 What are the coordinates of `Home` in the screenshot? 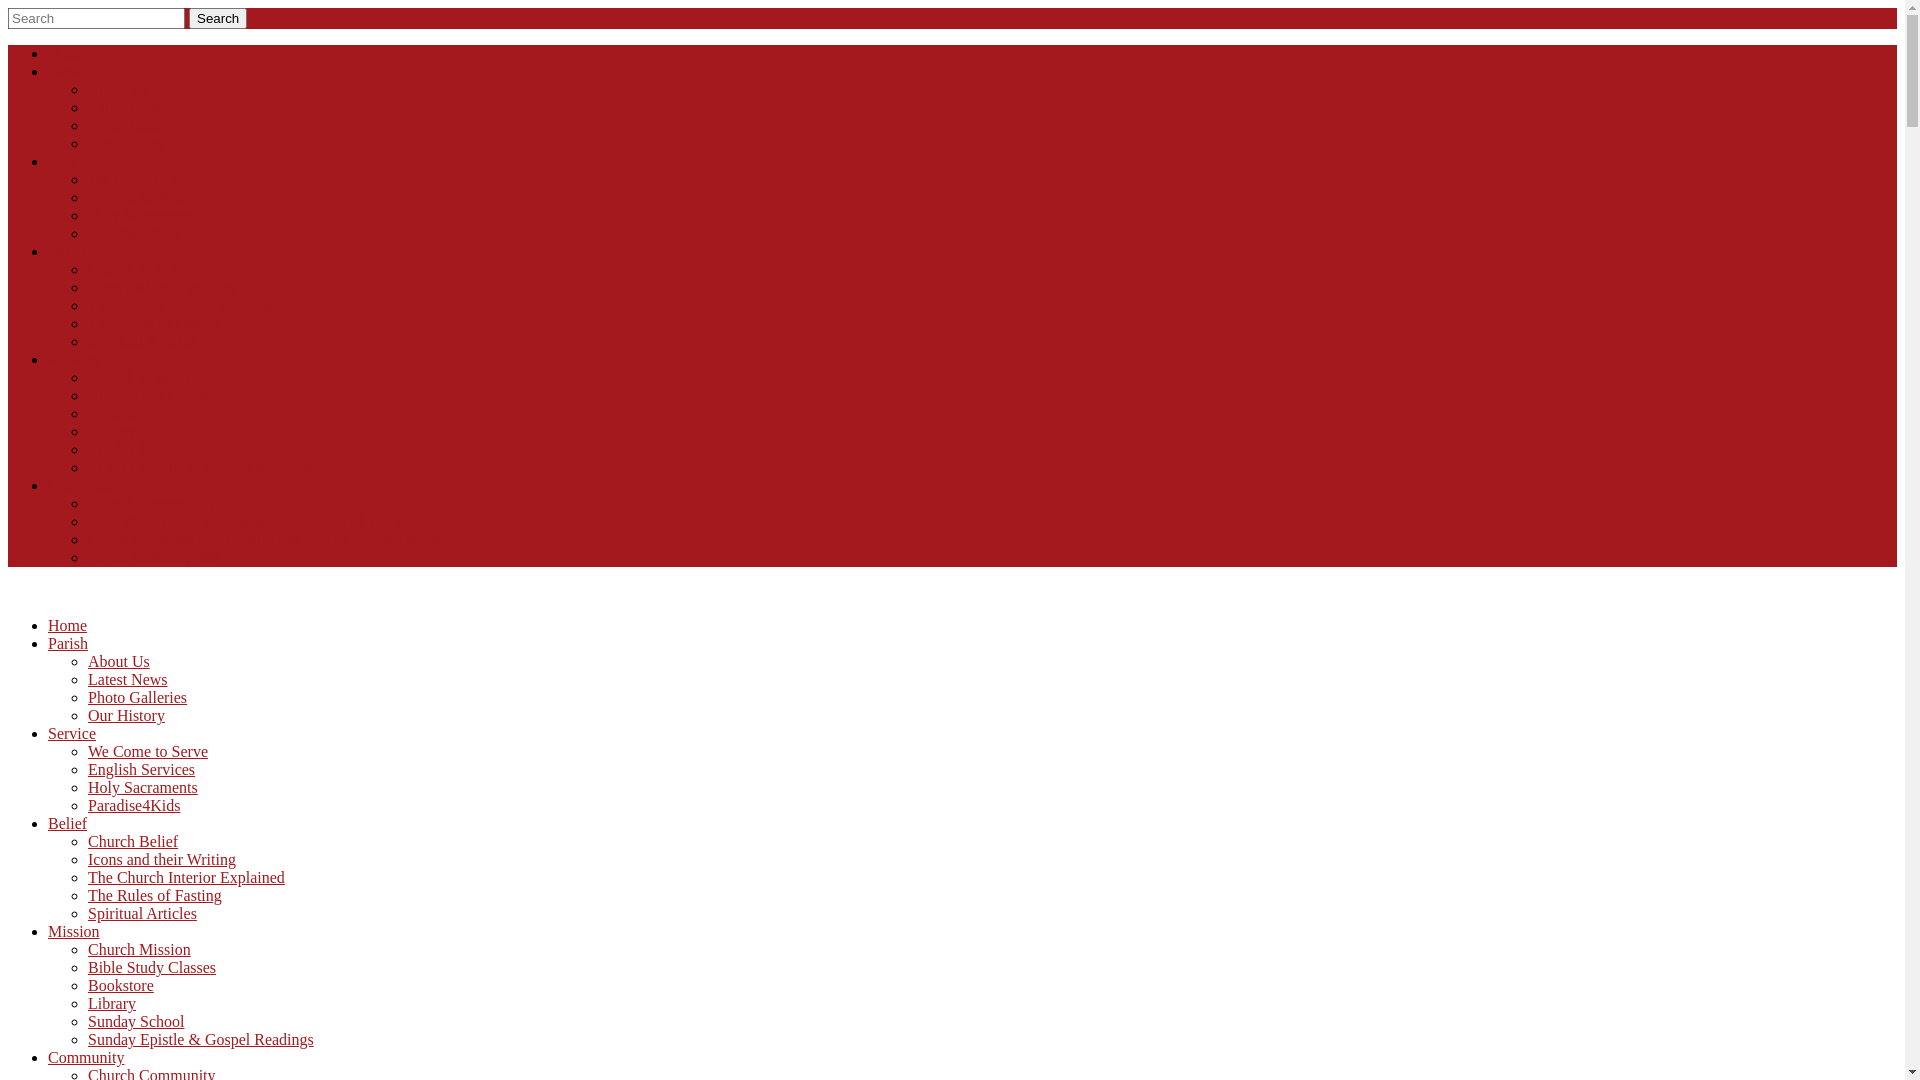 It's located at (68, 54).